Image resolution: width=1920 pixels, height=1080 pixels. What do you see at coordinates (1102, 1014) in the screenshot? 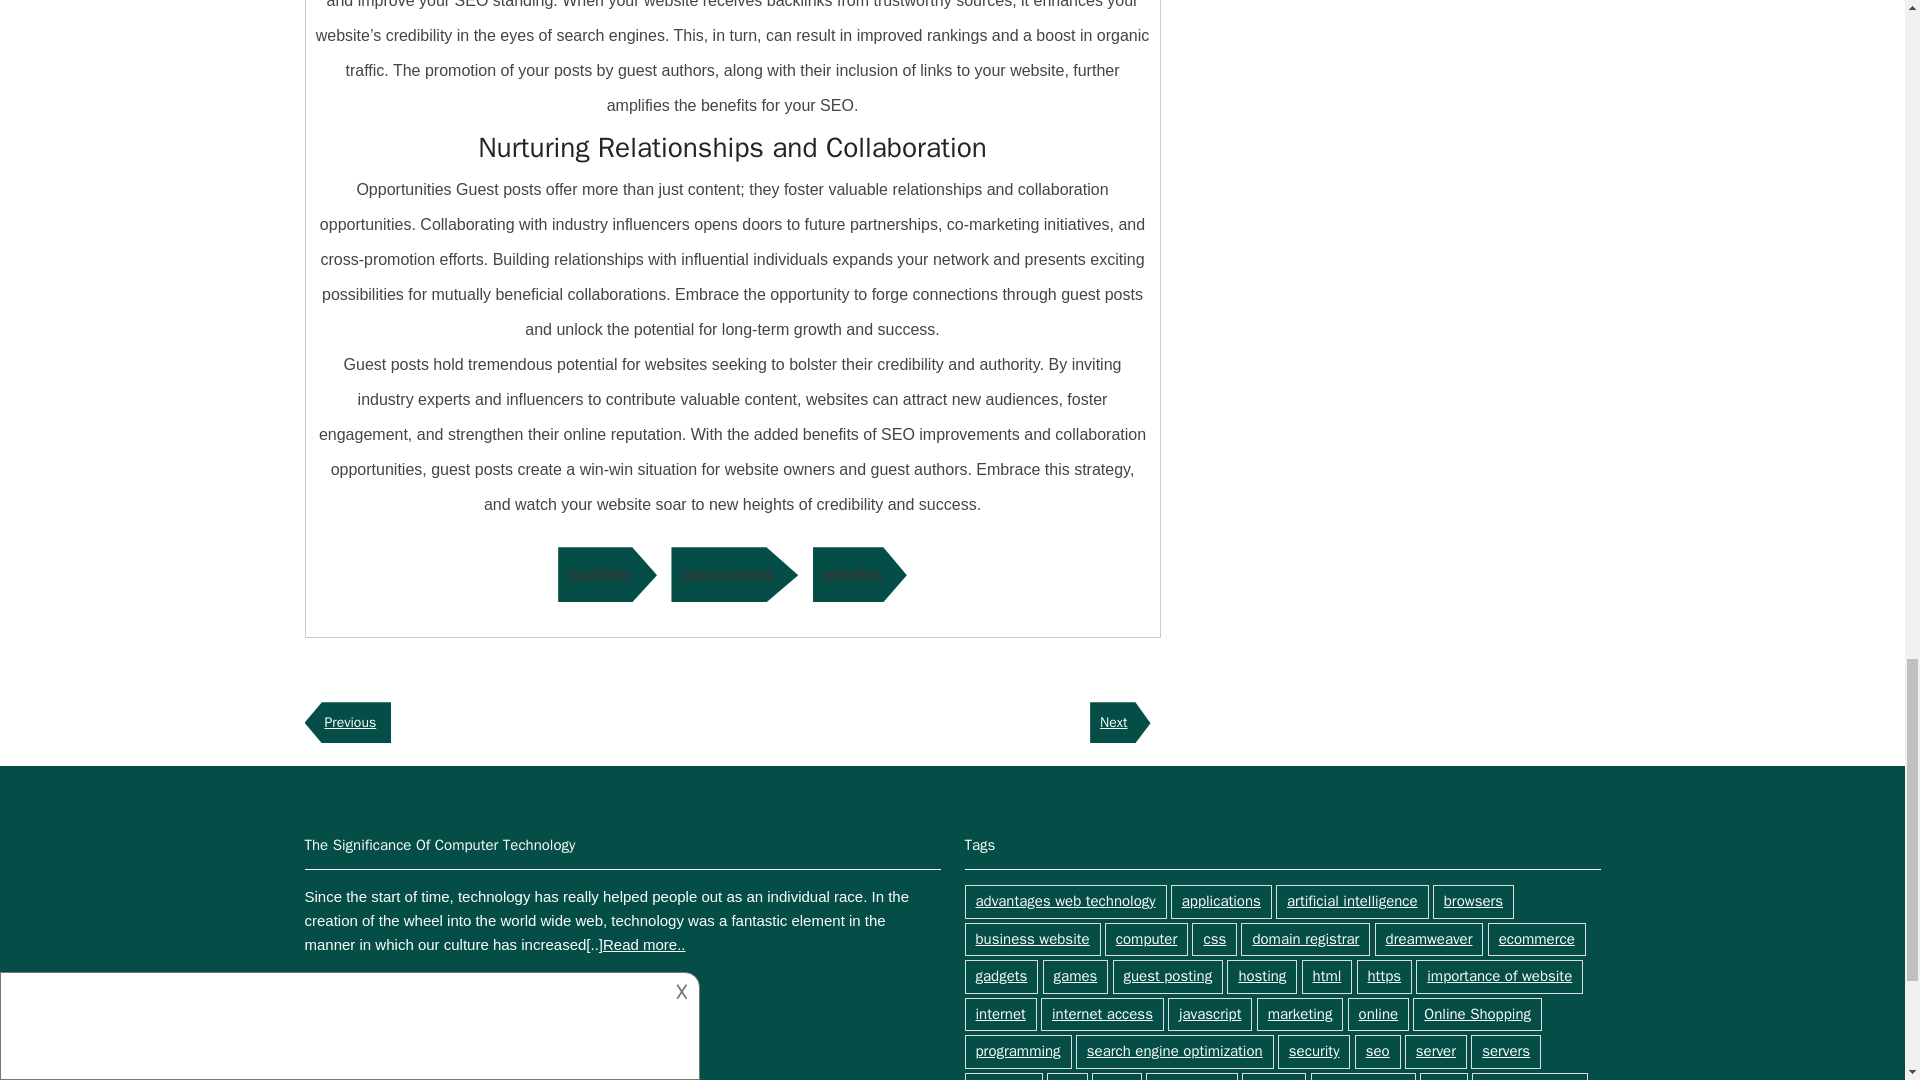
I see `internet access` at bounding box center [1102, 1014].